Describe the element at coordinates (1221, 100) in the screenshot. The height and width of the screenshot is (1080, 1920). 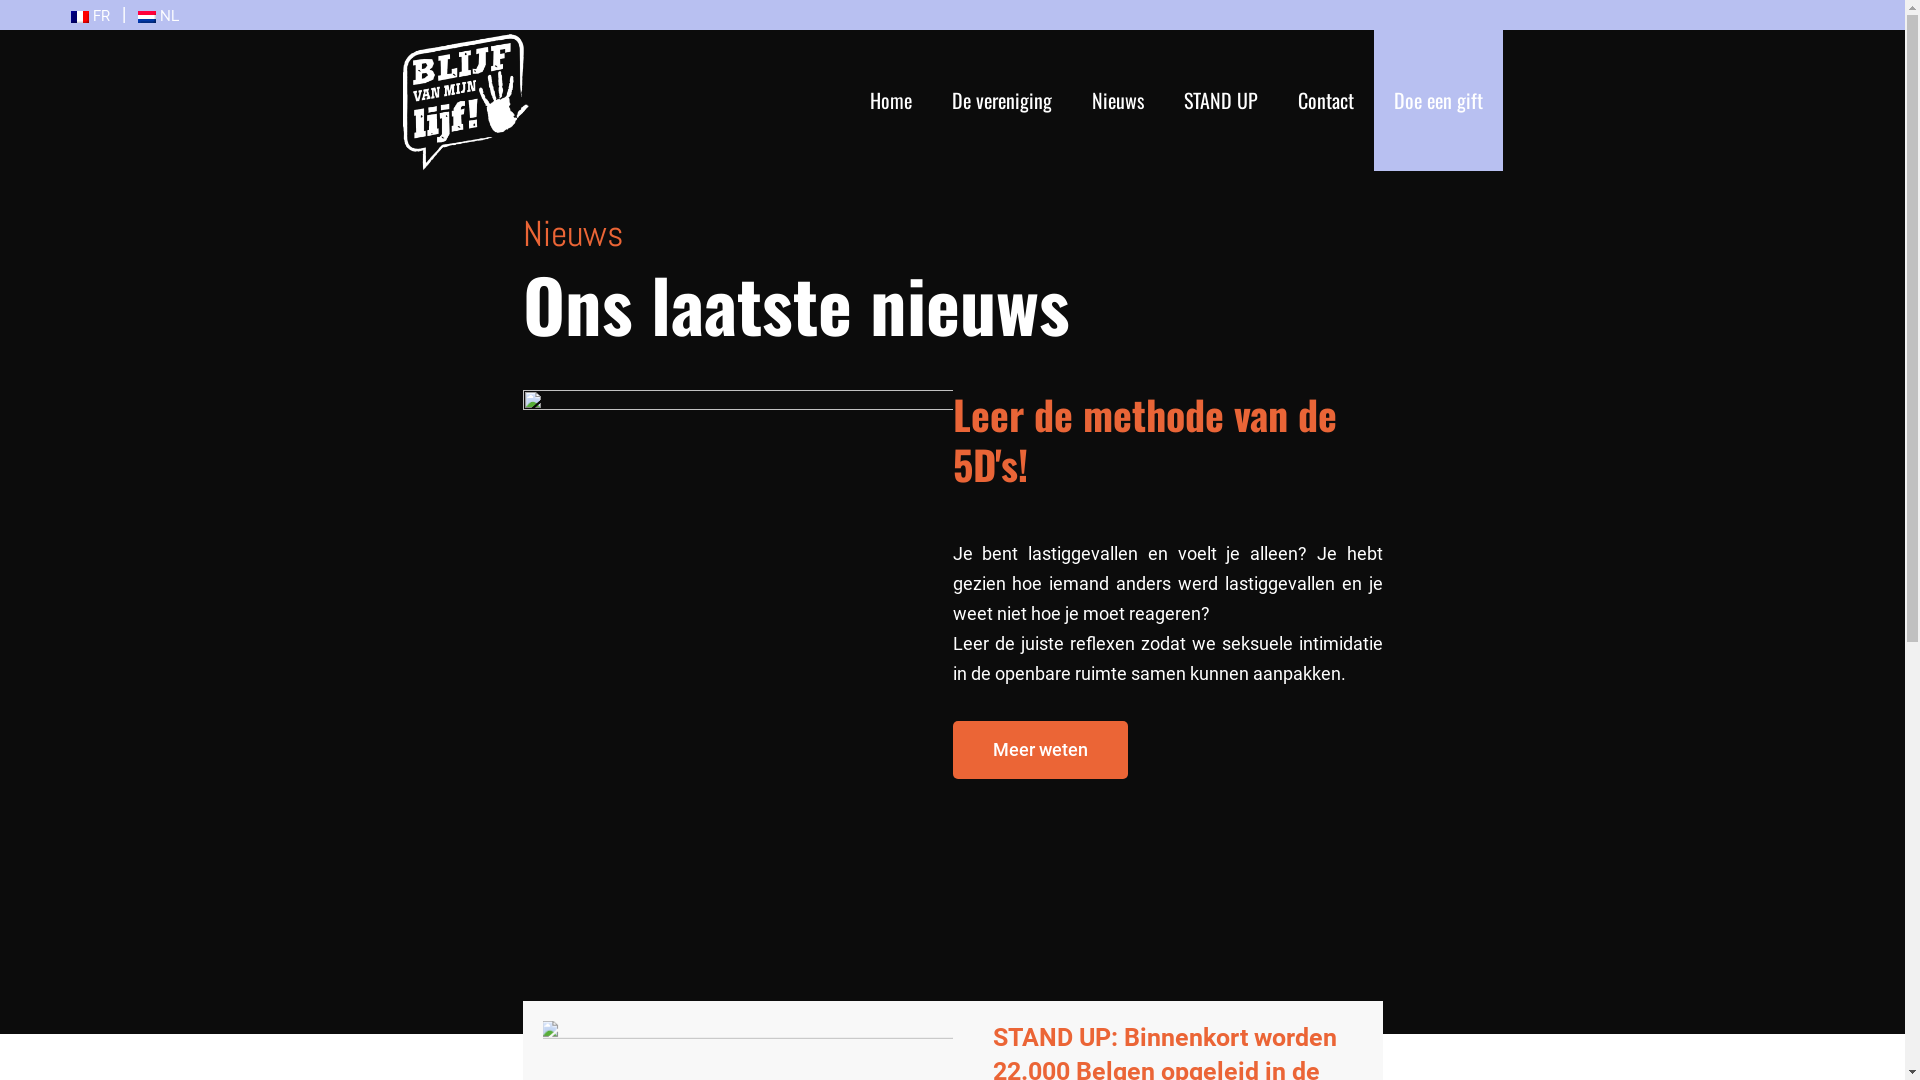
I see `STAND UP` at that location.